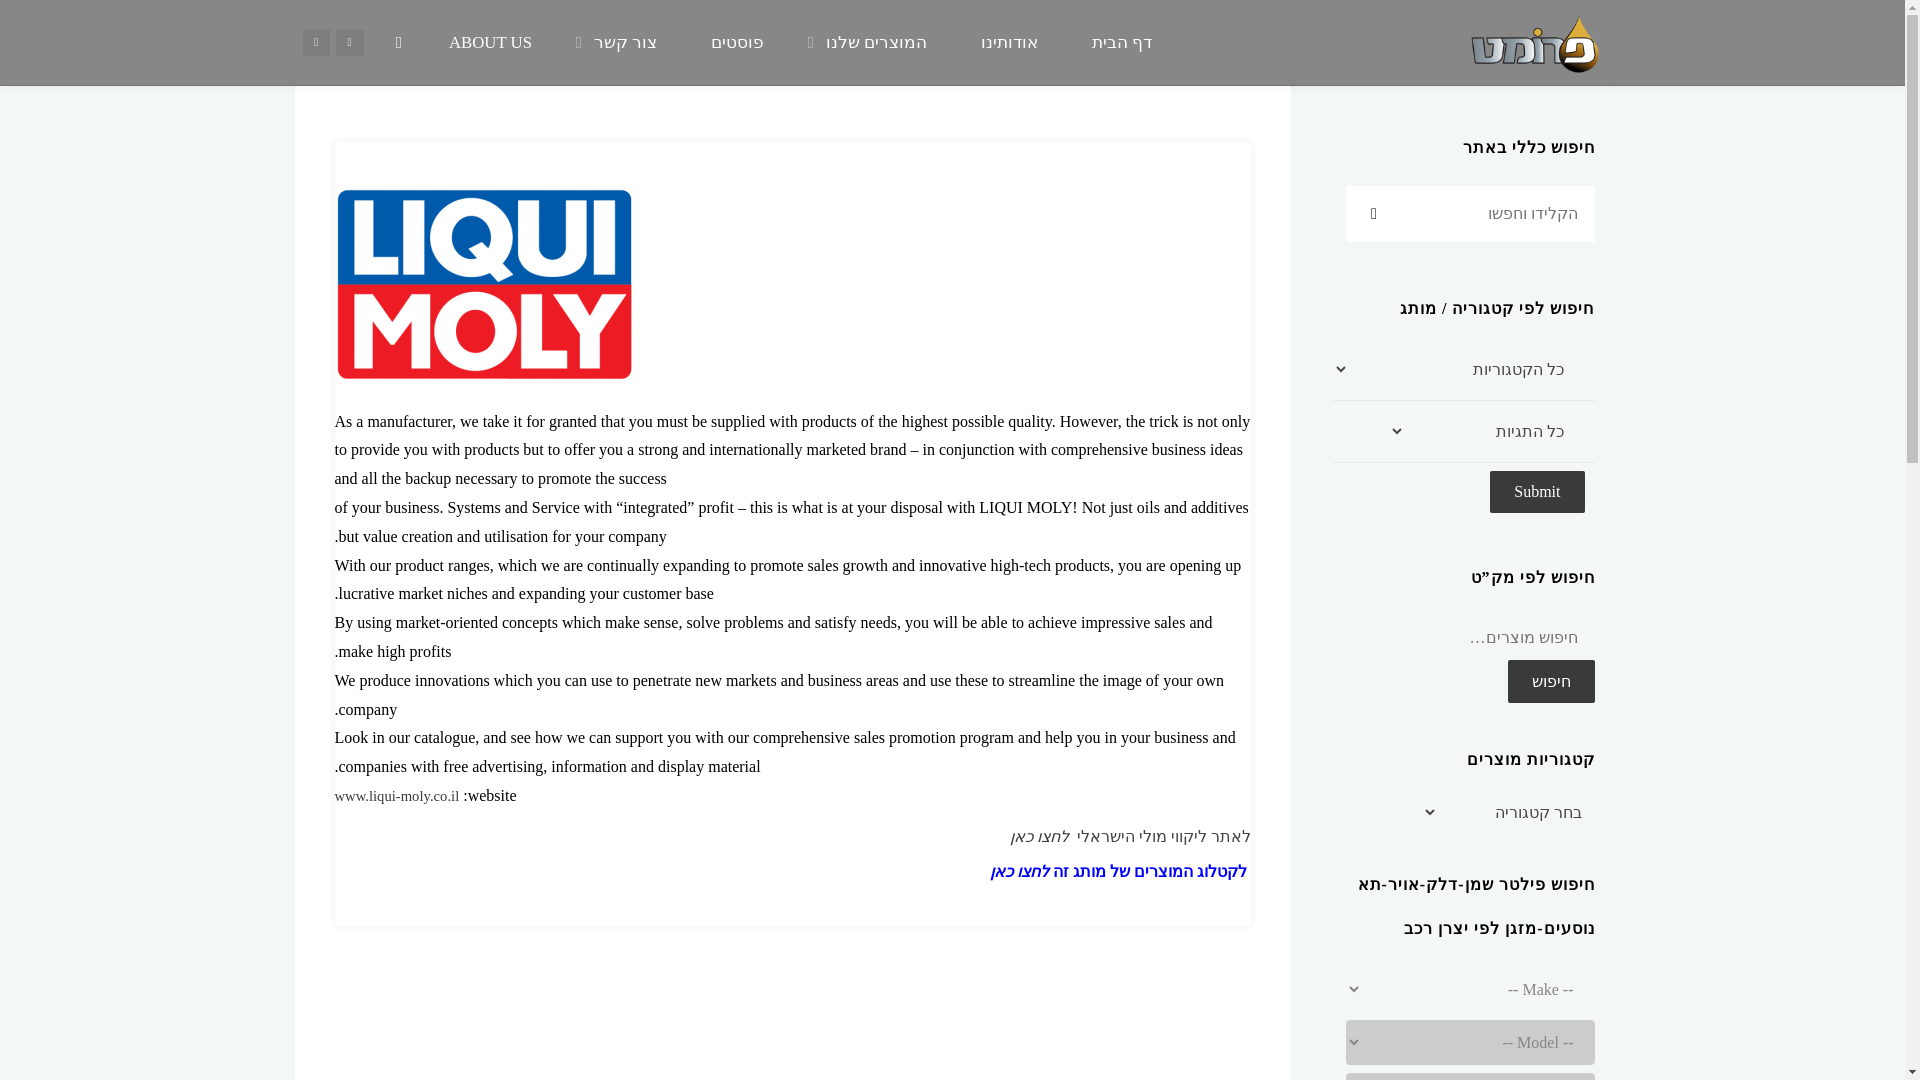  Describe the element at coordinates (1536, 492) in the screenshot. I see `Submit` at that location.